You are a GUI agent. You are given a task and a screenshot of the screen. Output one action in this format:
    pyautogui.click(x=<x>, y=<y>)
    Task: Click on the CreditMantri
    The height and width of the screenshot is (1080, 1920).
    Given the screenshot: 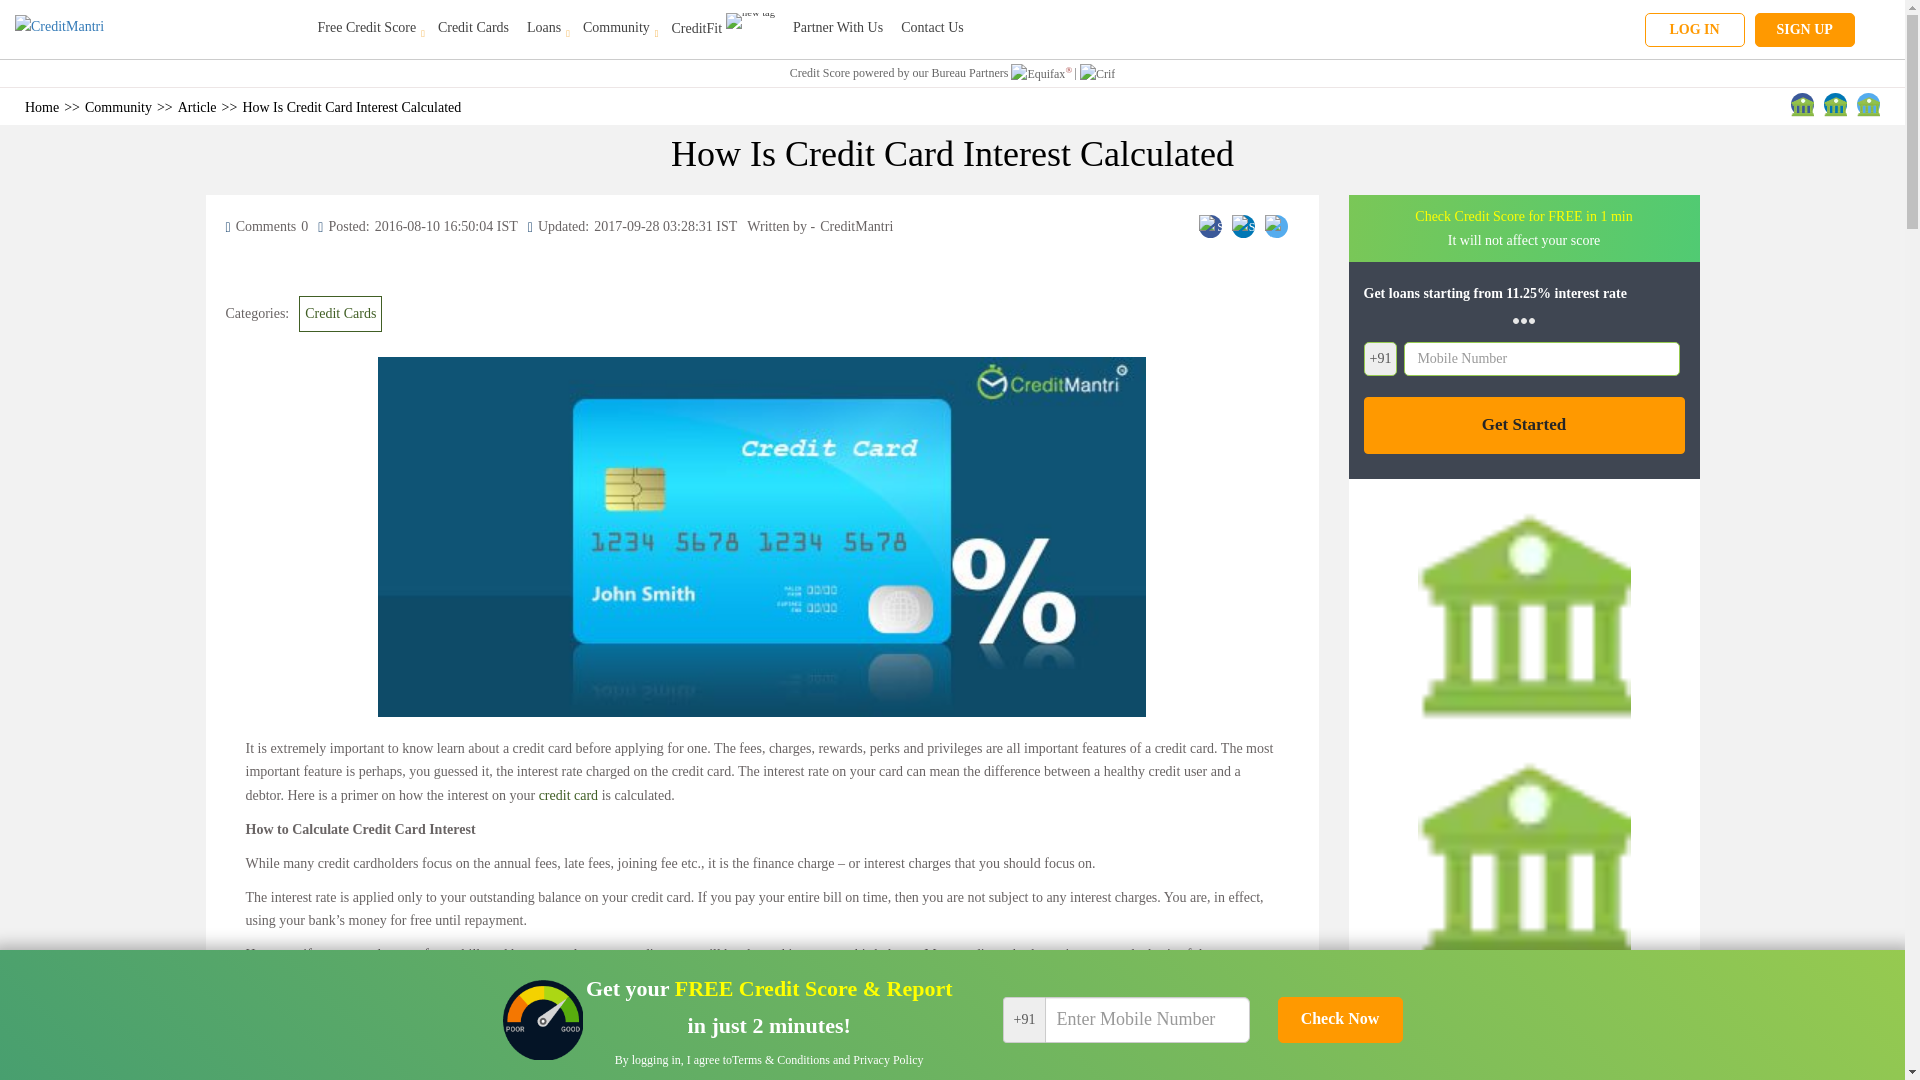 What is the action you would take?
    pyautogui.click(x=100, y=28)
    